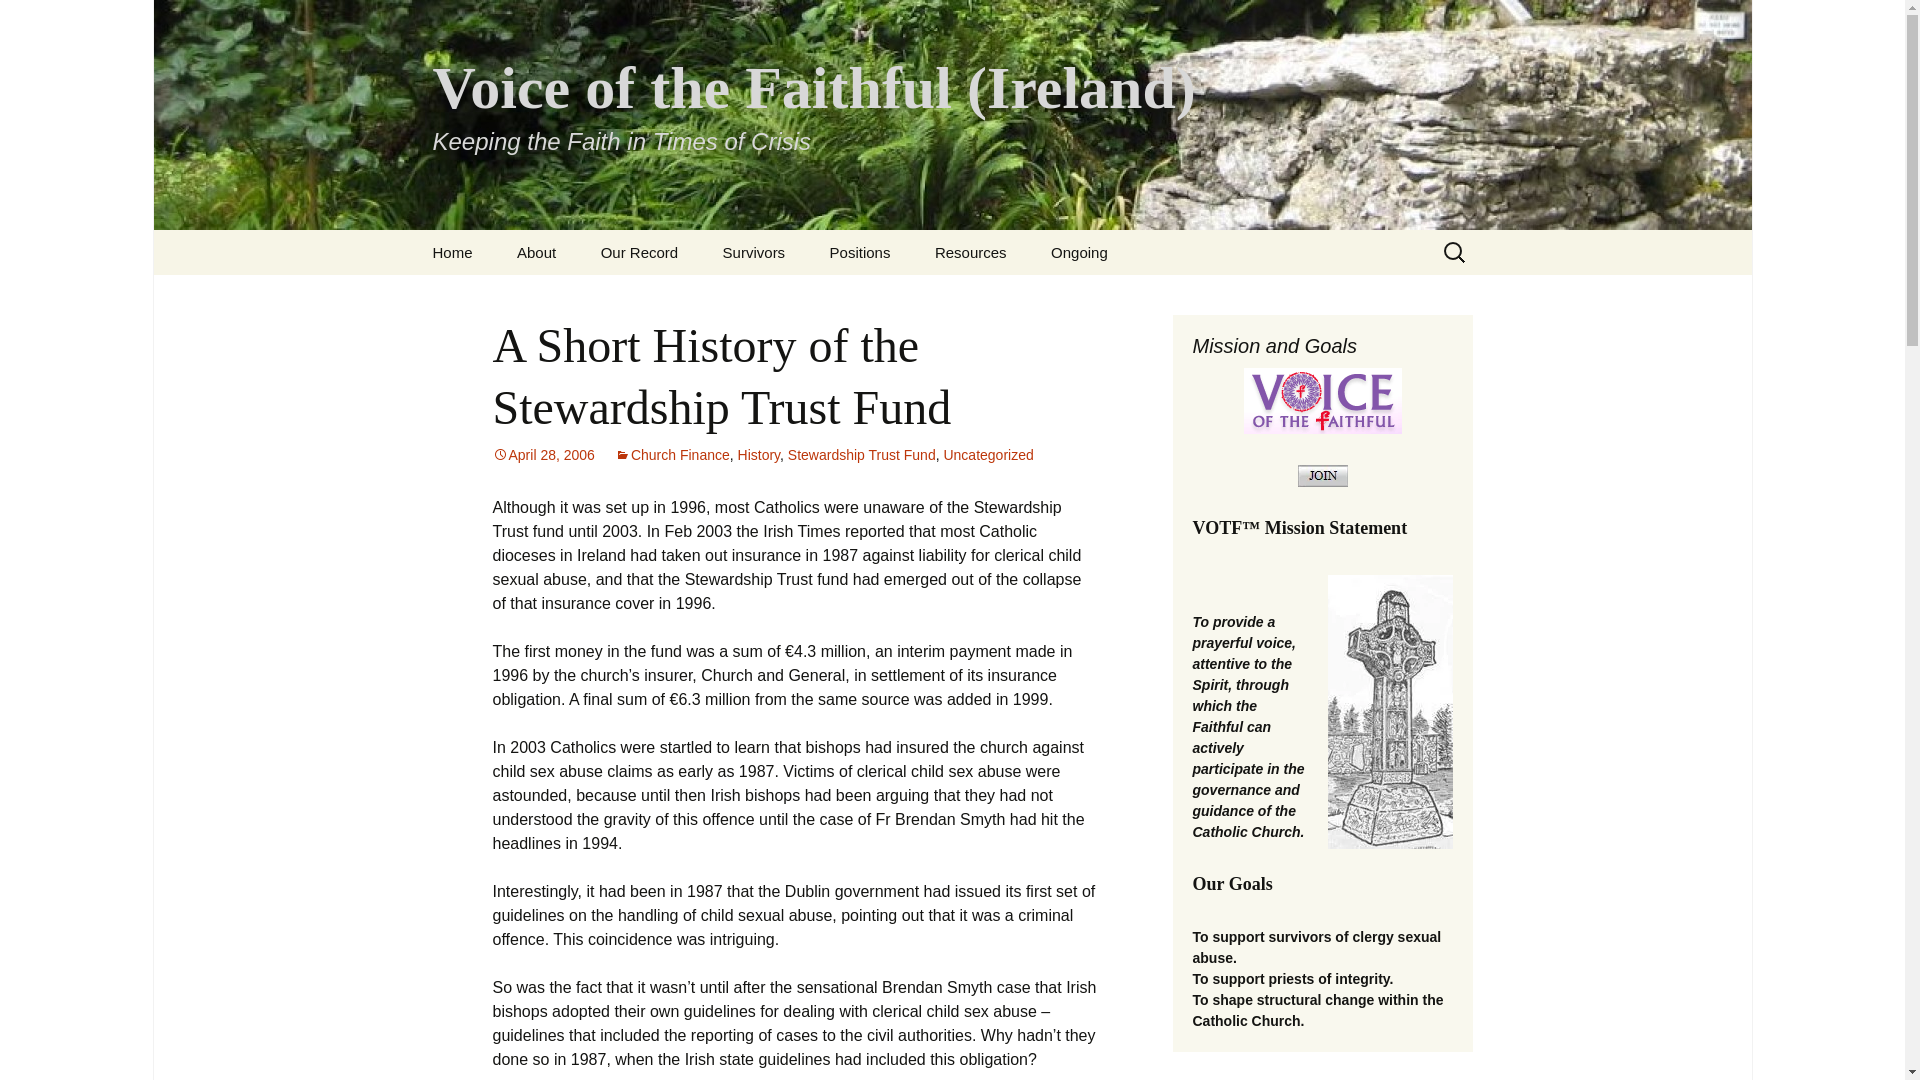 This screenshot has width=1920, height=1080. What do you see at coordinates (910, 297) in the screenshot?
I see `Child Safeguarding` at bounding box center [910, 297].